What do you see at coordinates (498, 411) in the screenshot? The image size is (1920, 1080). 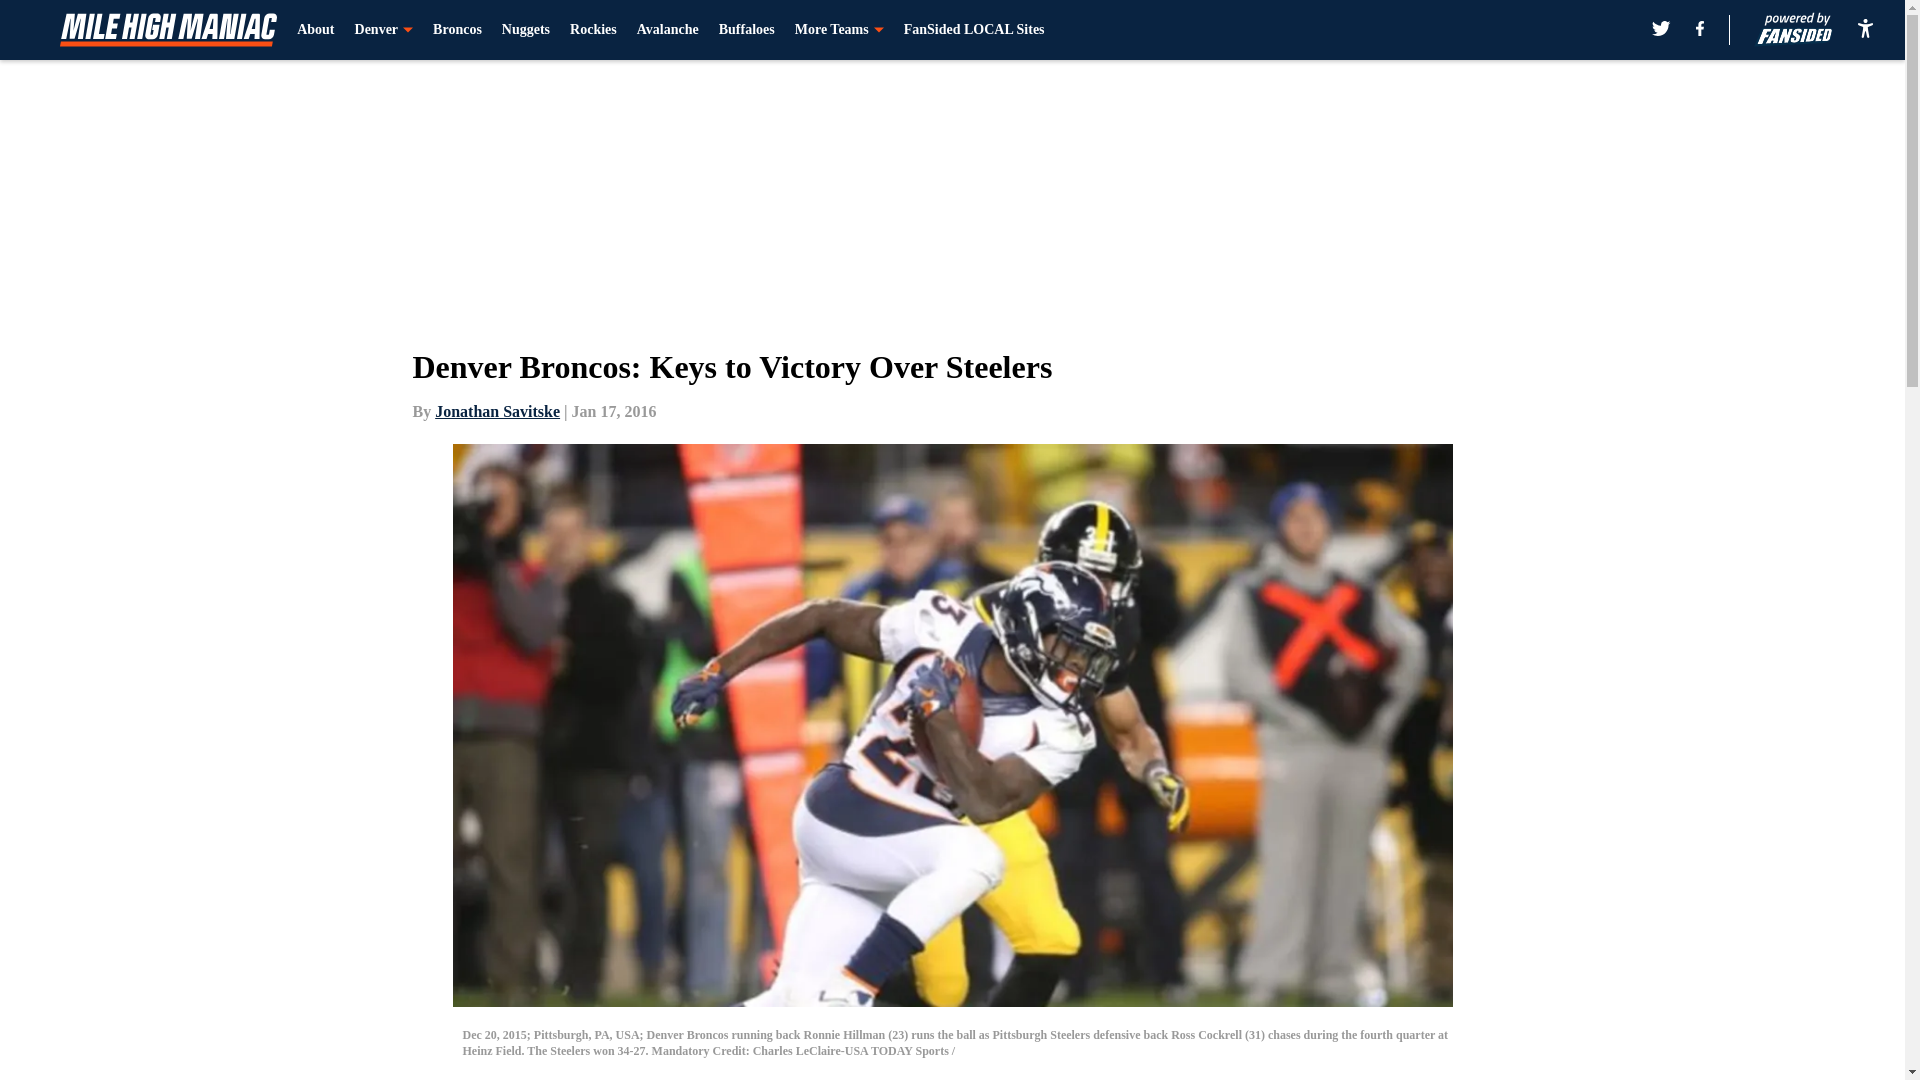 I see `Jonathan Savitske` at bounding box center [498, 411].